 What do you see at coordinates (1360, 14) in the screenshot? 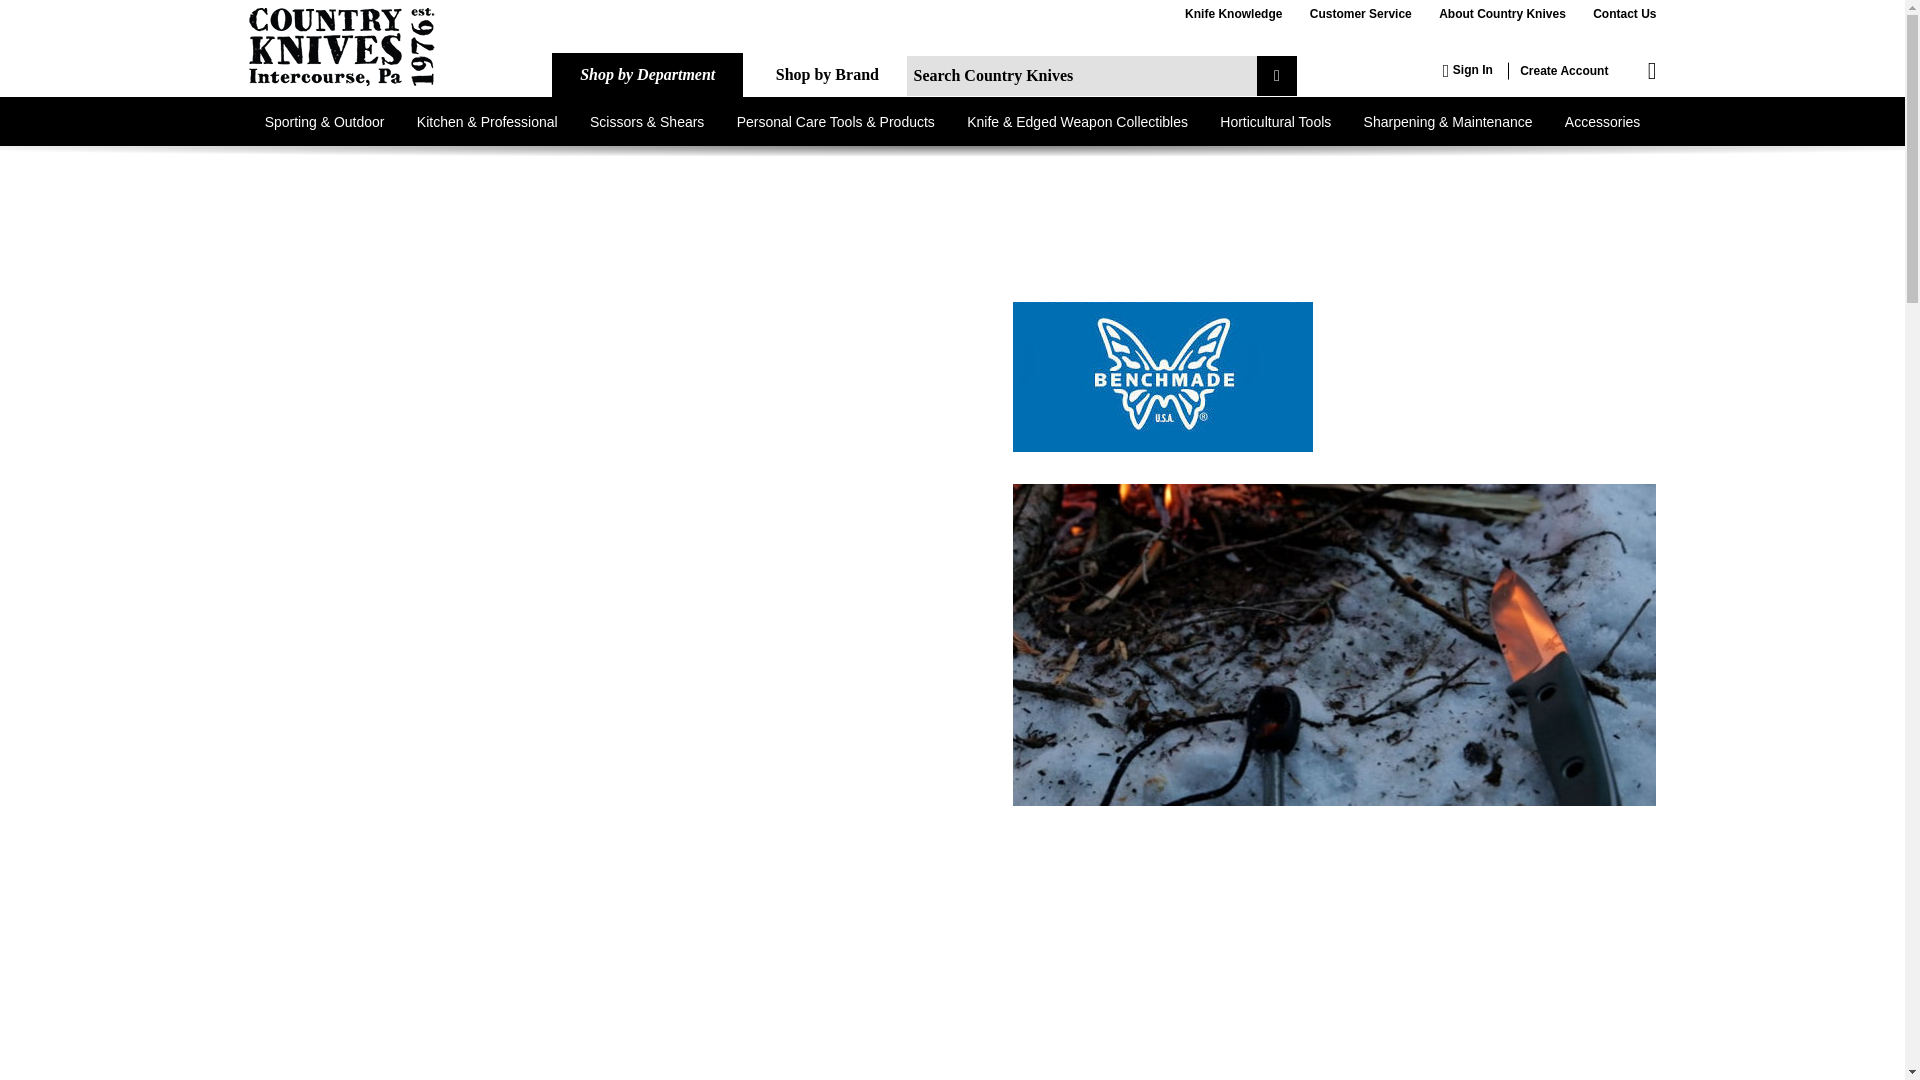
I see `Customer Service` at bounding box center [1360, 14].